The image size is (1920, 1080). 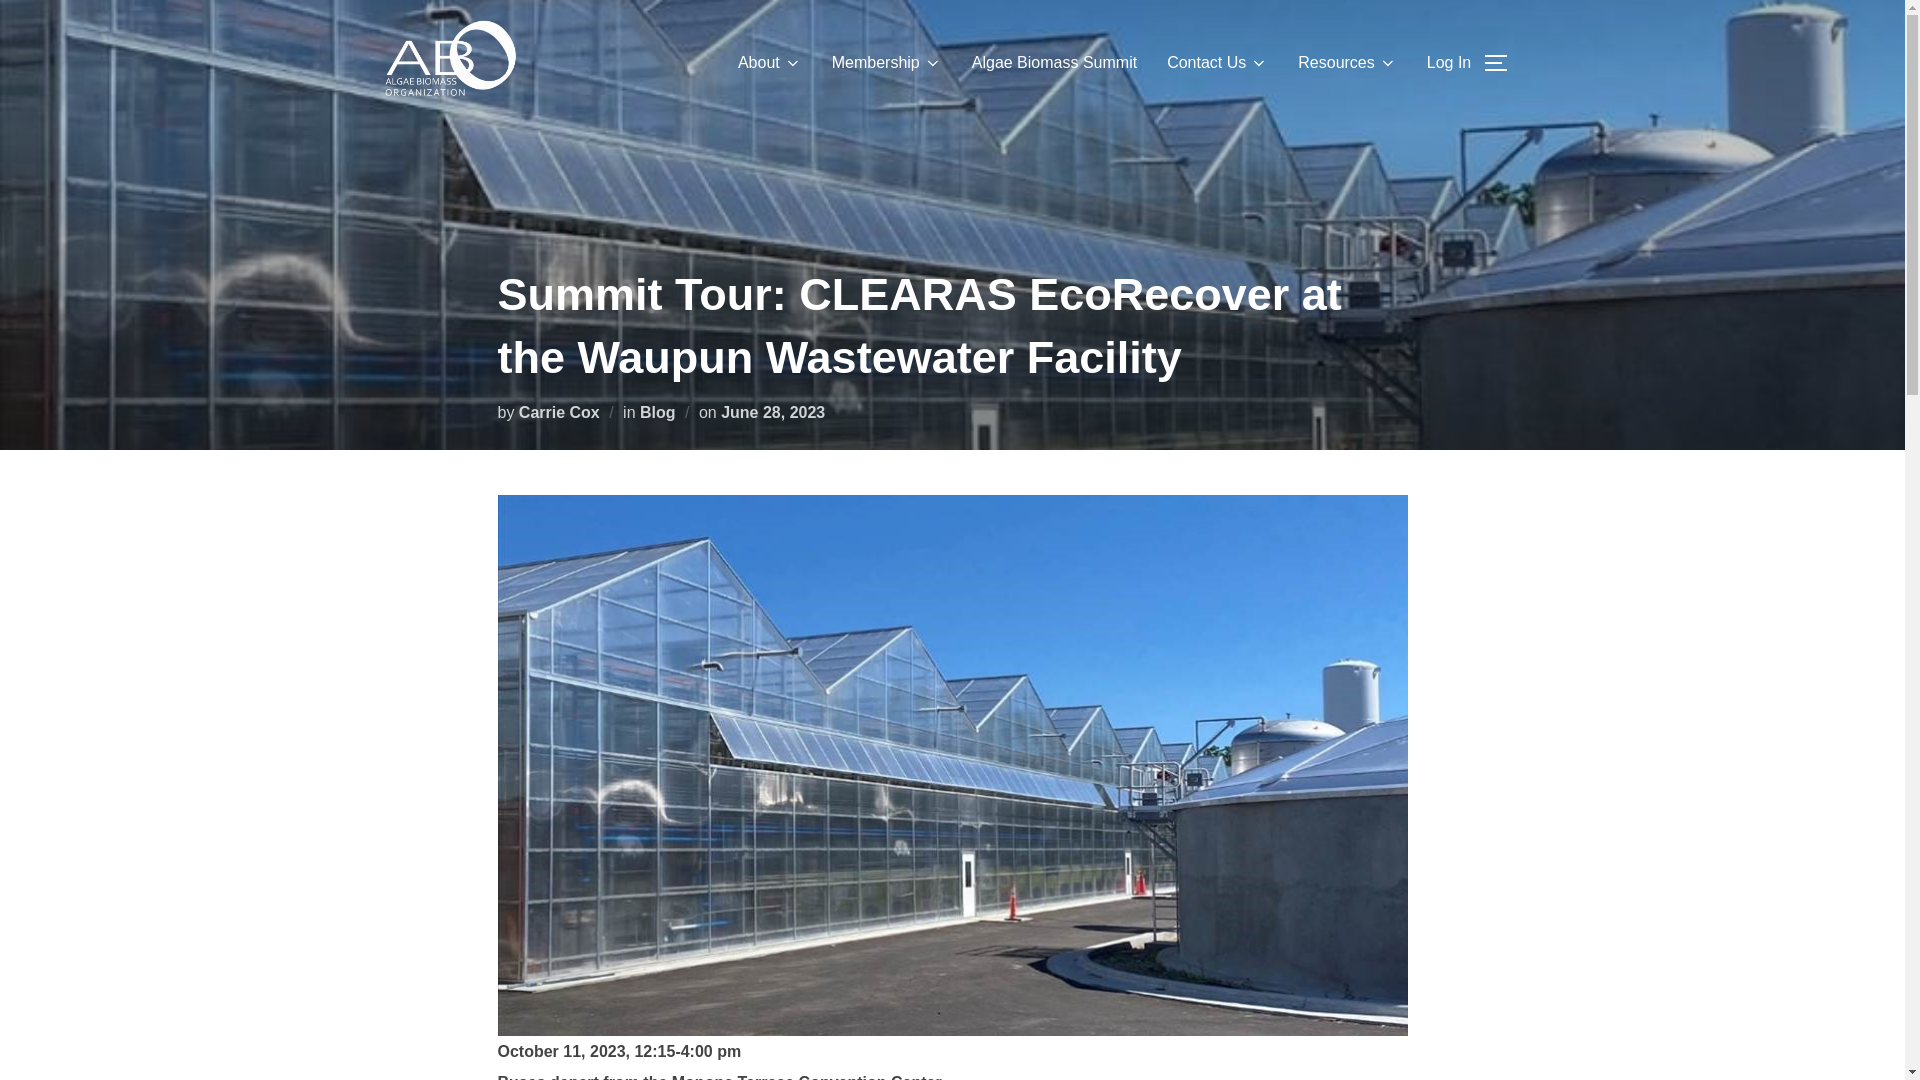 I want to click on Resources, so click(x=1346, y=63).